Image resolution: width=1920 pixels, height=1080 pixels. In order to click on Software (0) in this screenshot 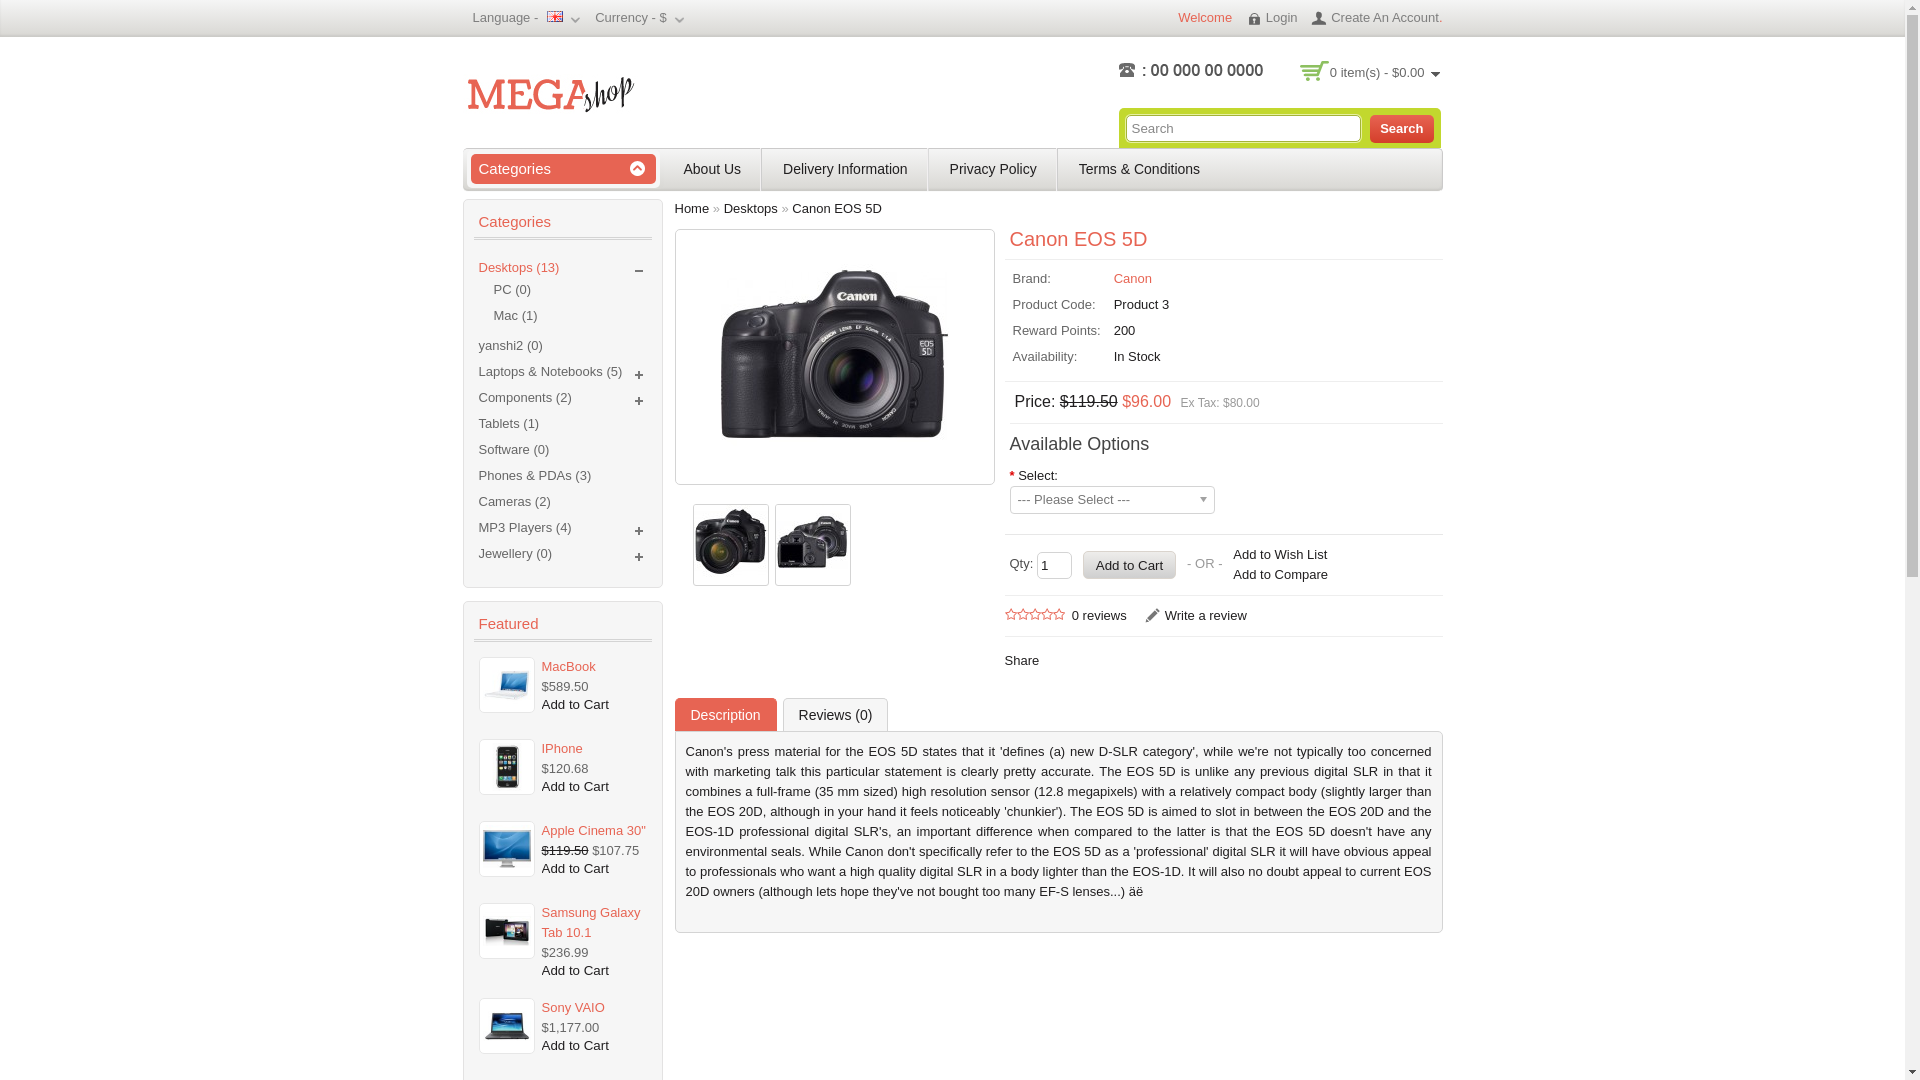, I will do `click(514, 450)`.